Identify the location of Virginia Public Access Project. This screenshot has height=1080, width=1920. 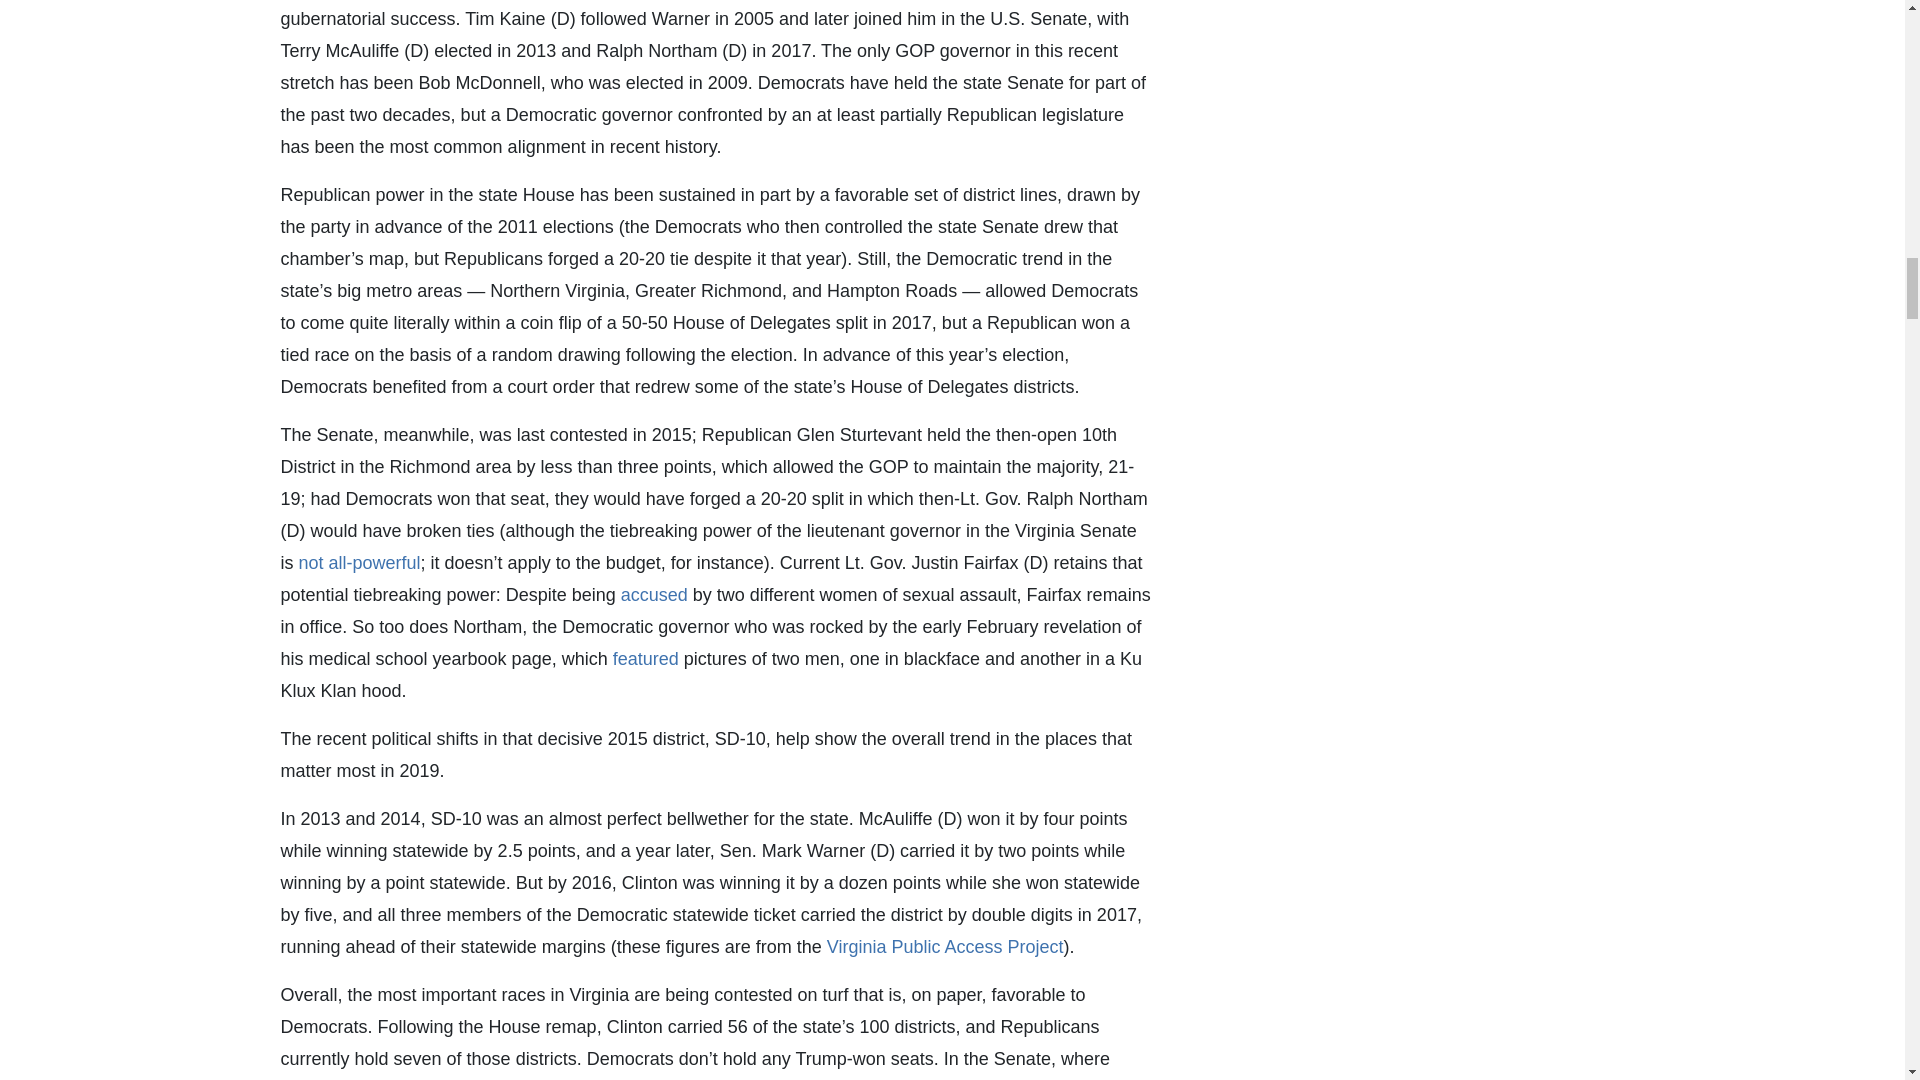
(945, 946).